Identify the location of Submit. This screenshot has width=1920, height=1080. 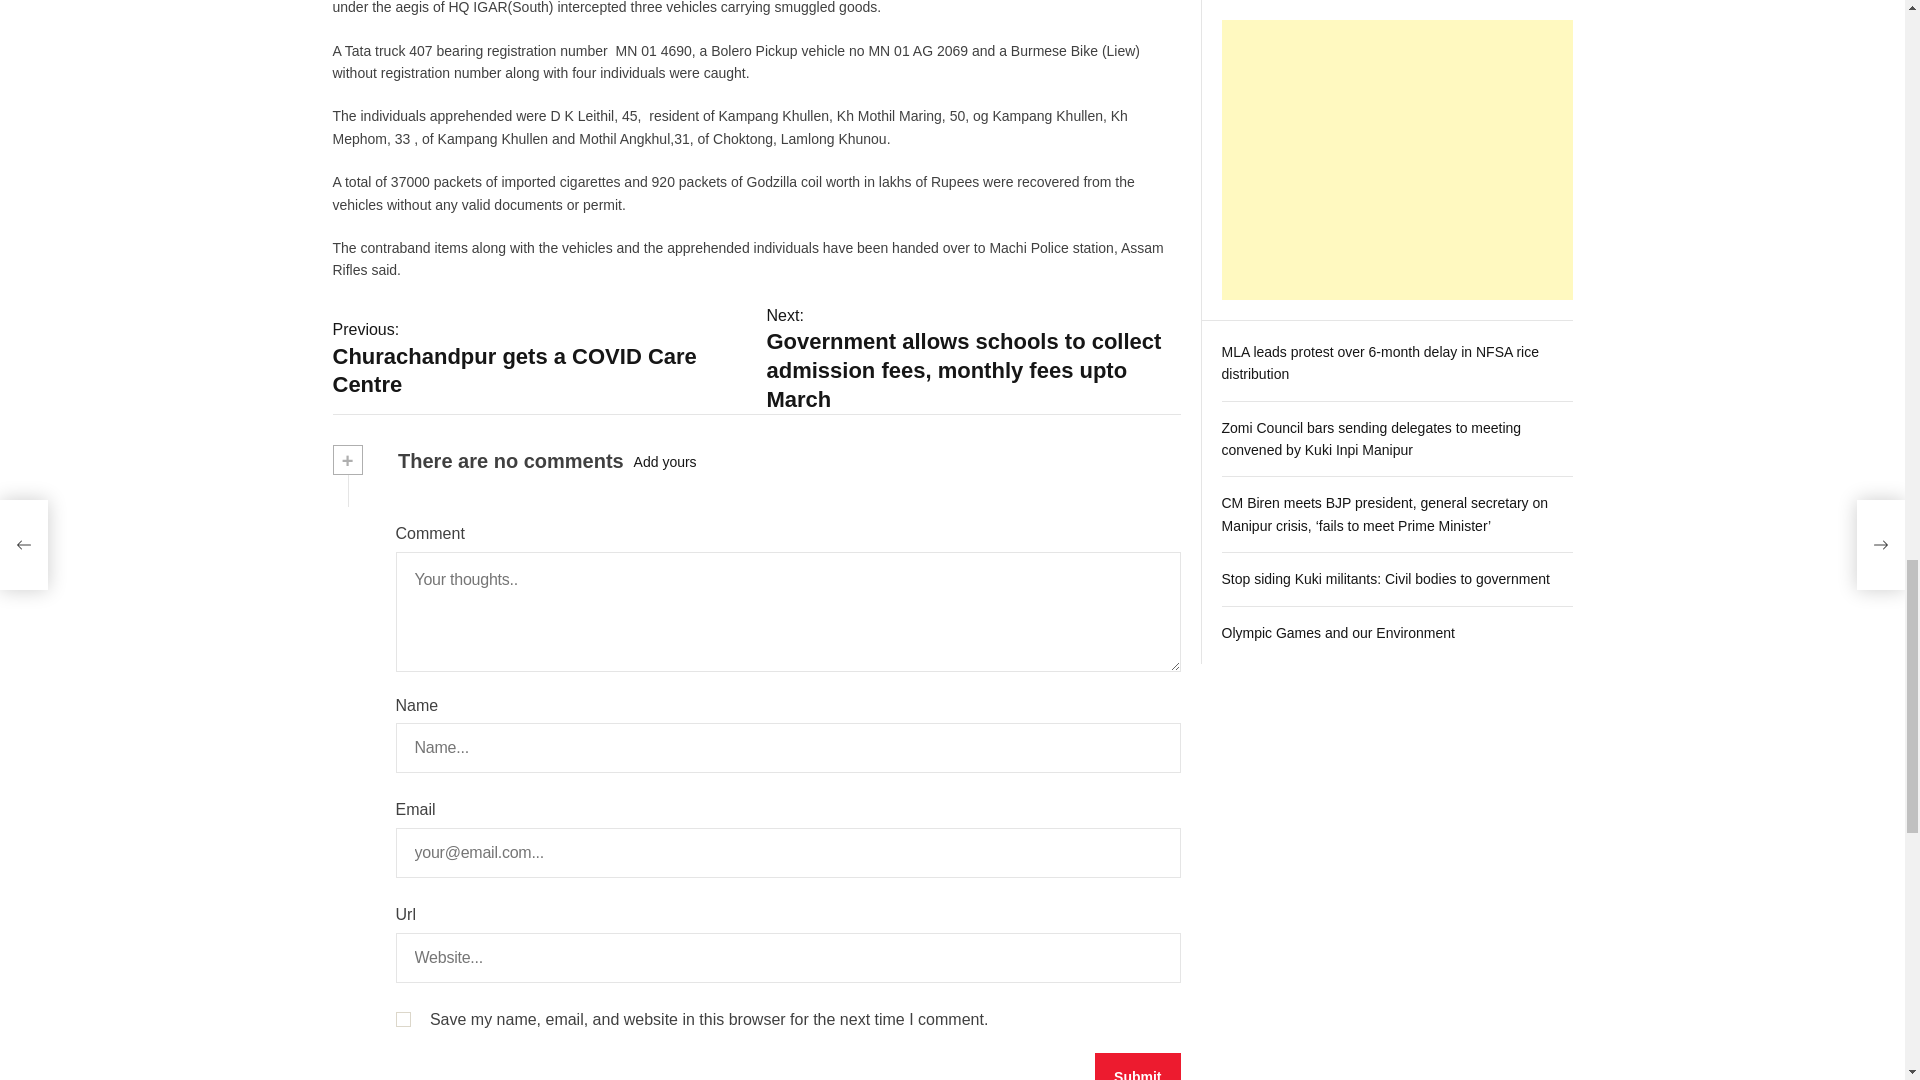
(1137, 1066).